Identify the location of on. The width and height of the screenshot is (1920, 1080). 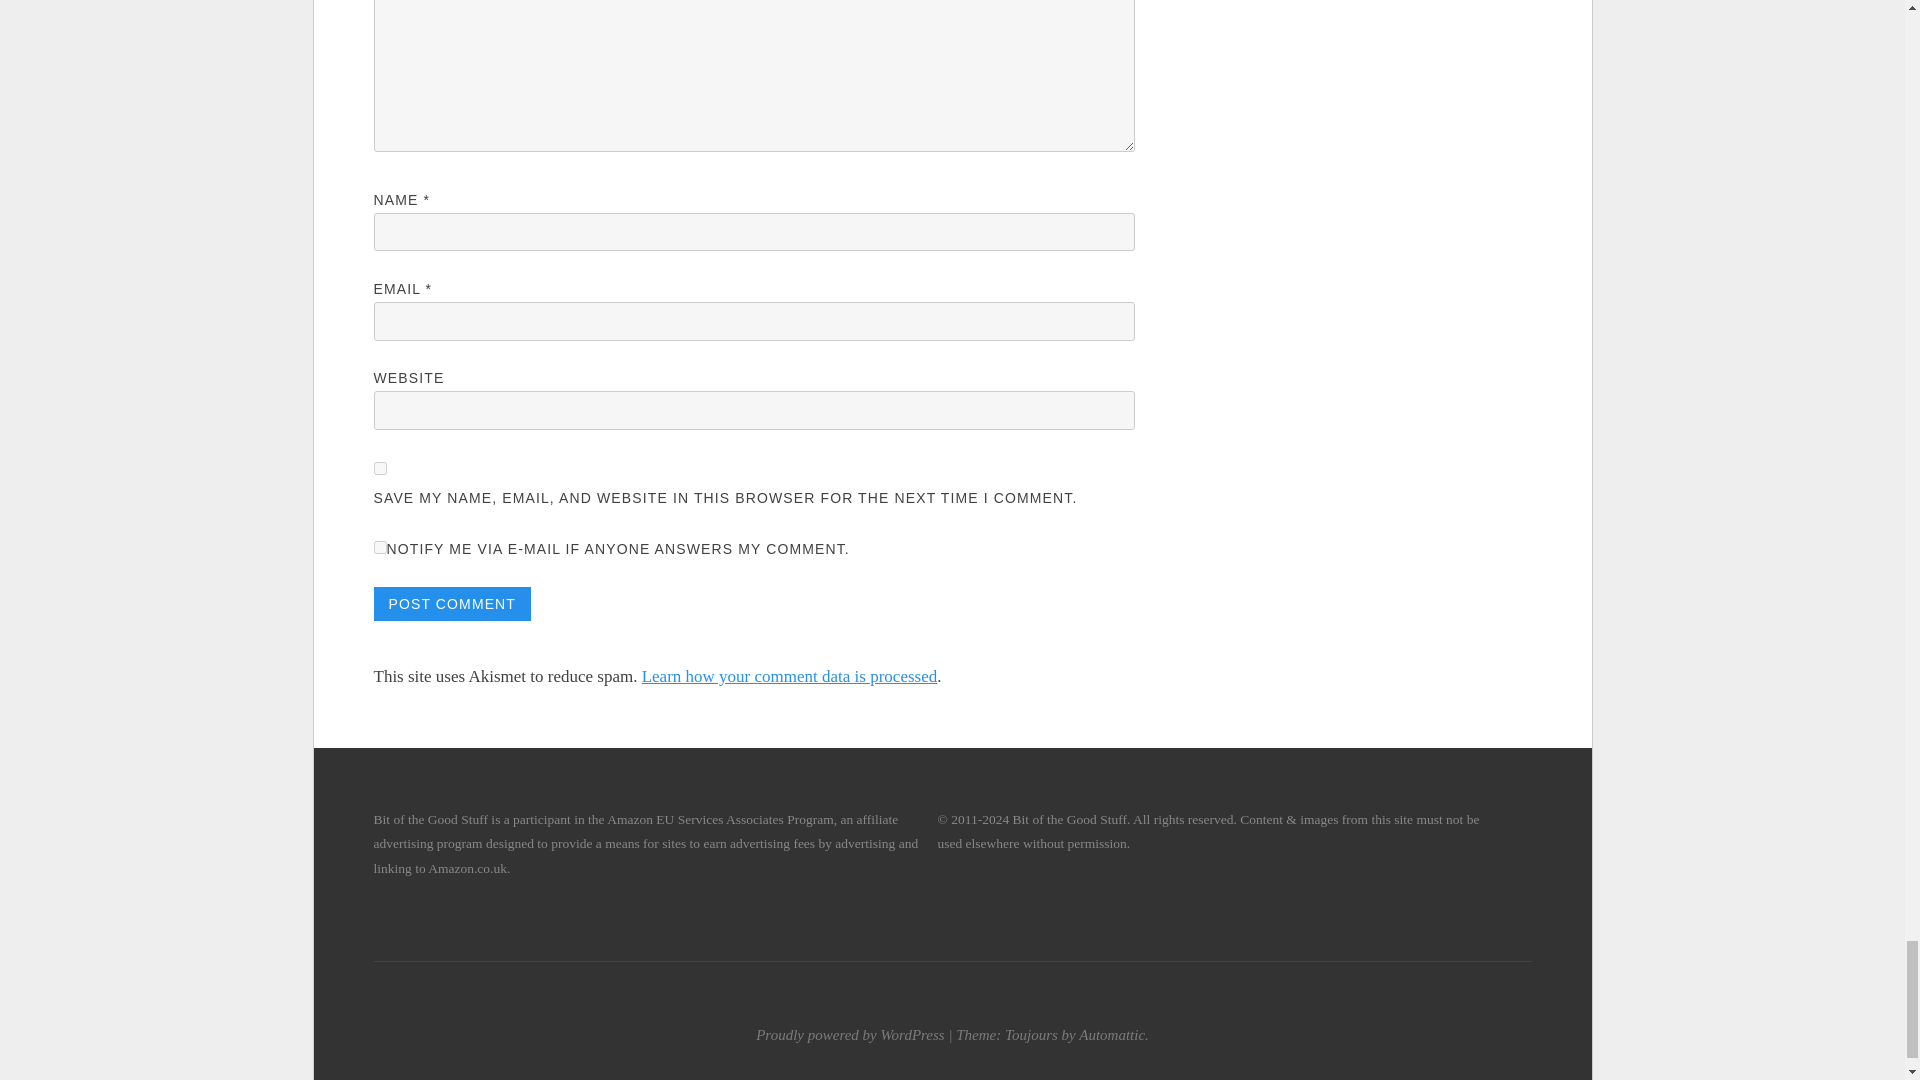
(380, 548).